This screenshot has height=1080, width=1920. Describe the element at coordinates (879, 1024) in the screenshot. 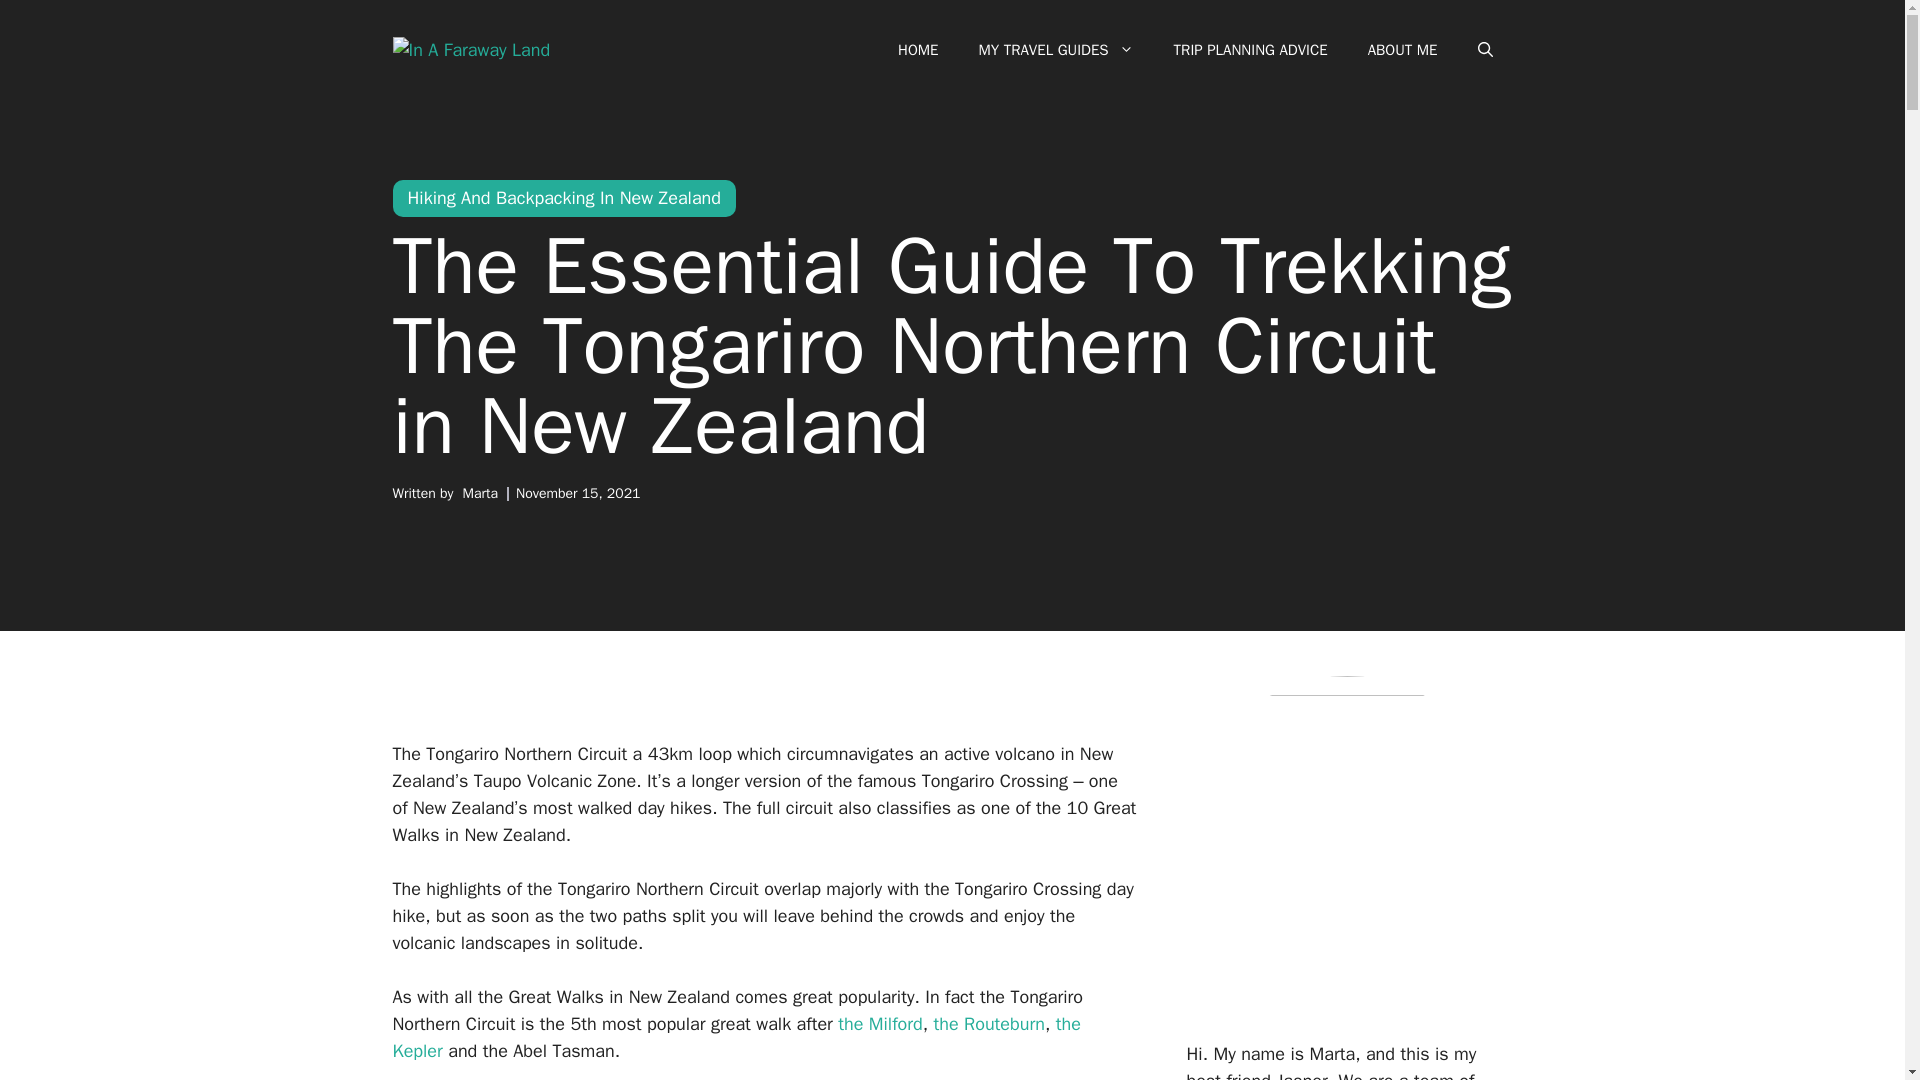

I see `the Milford` at that location.